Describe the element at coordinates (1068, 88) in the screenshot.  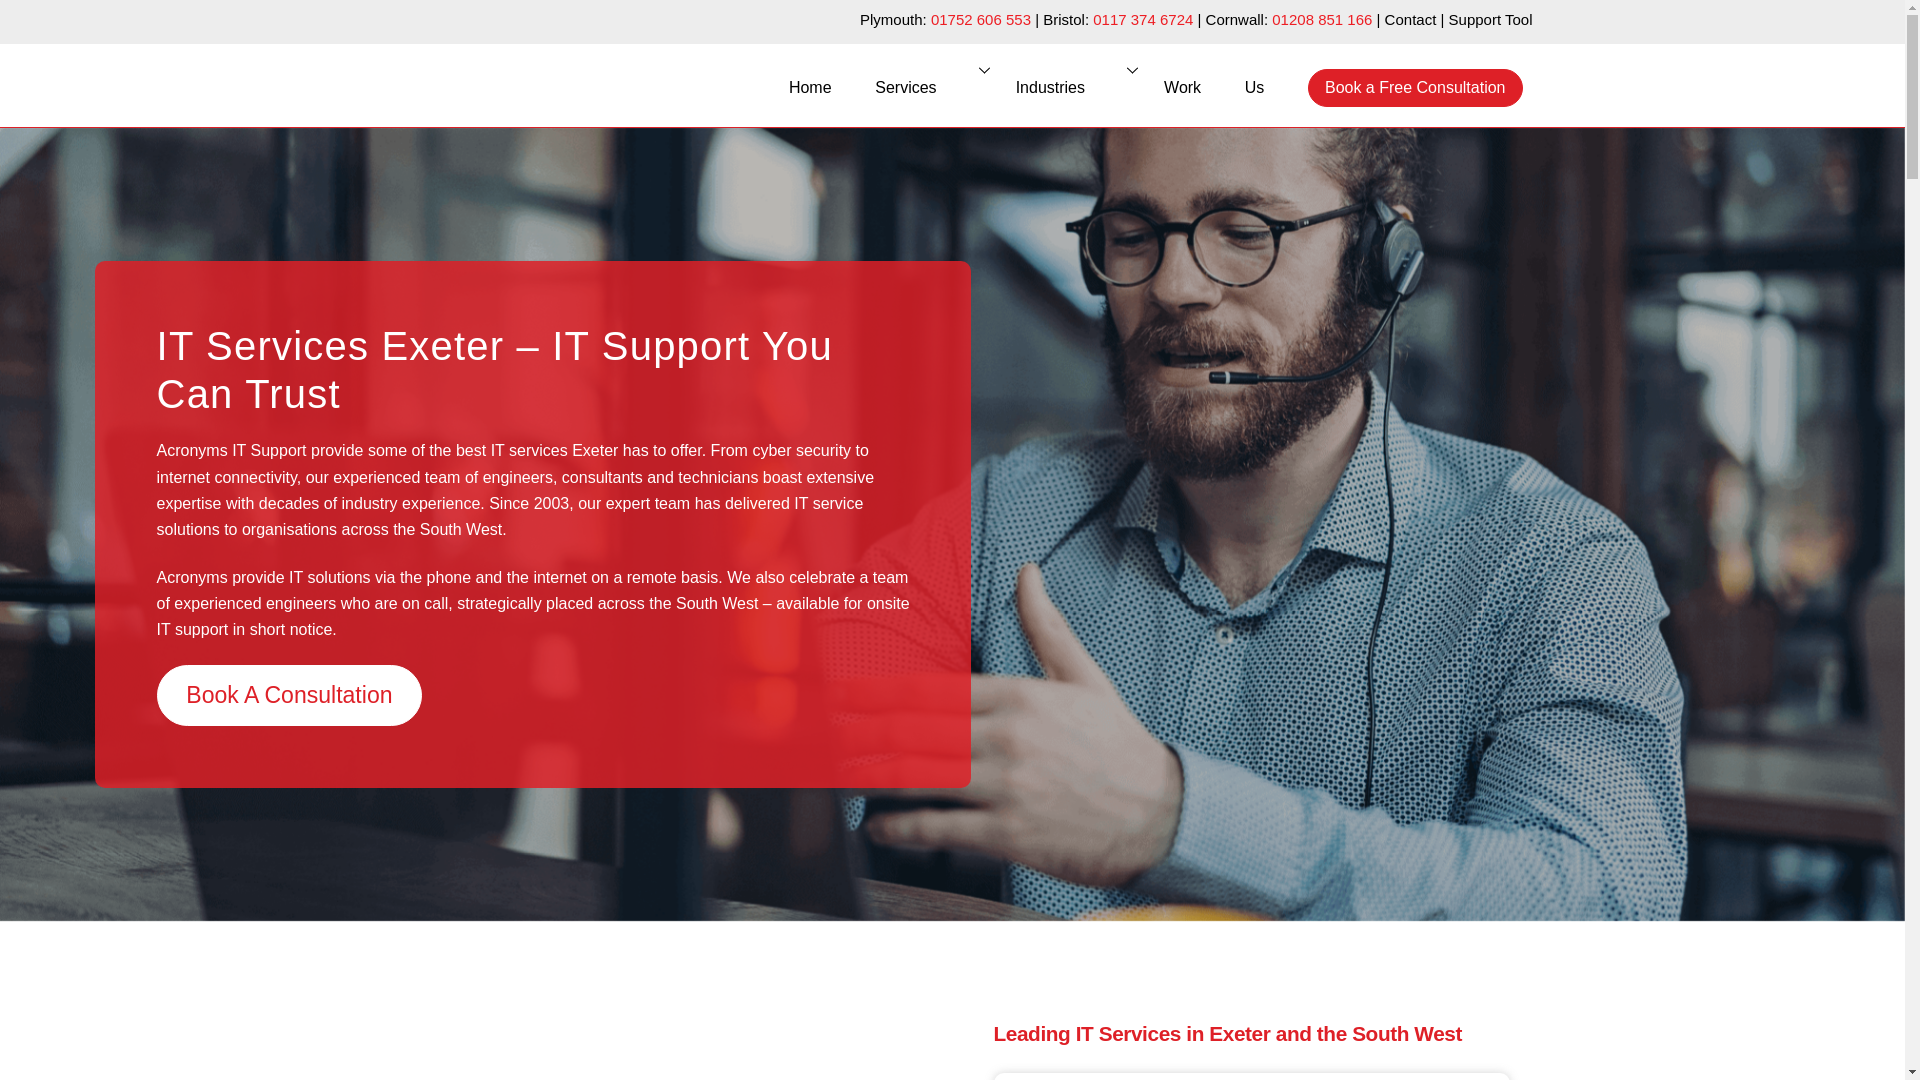
I see `Work` at that location.